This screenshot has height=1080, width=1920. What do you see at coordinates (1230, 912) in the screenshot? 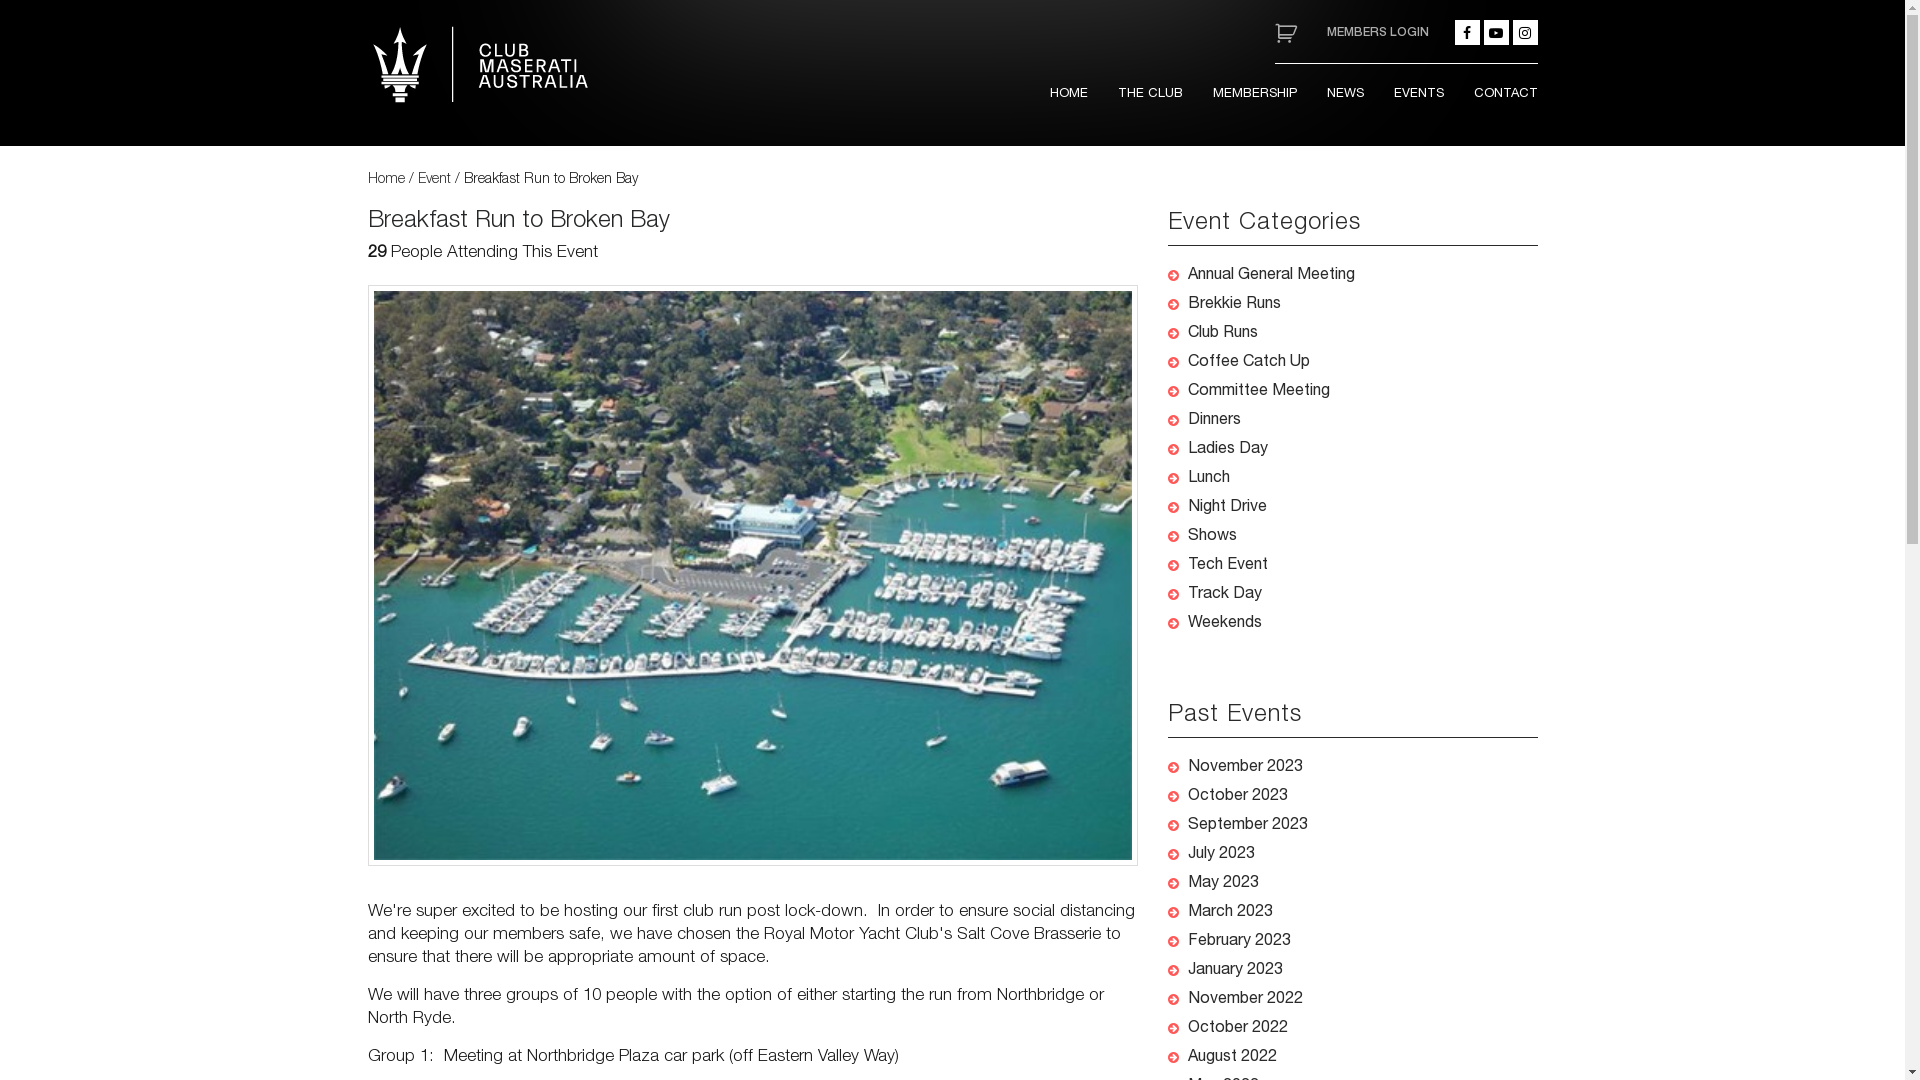
I see `March 2023` at bounding box center [1230, 912].